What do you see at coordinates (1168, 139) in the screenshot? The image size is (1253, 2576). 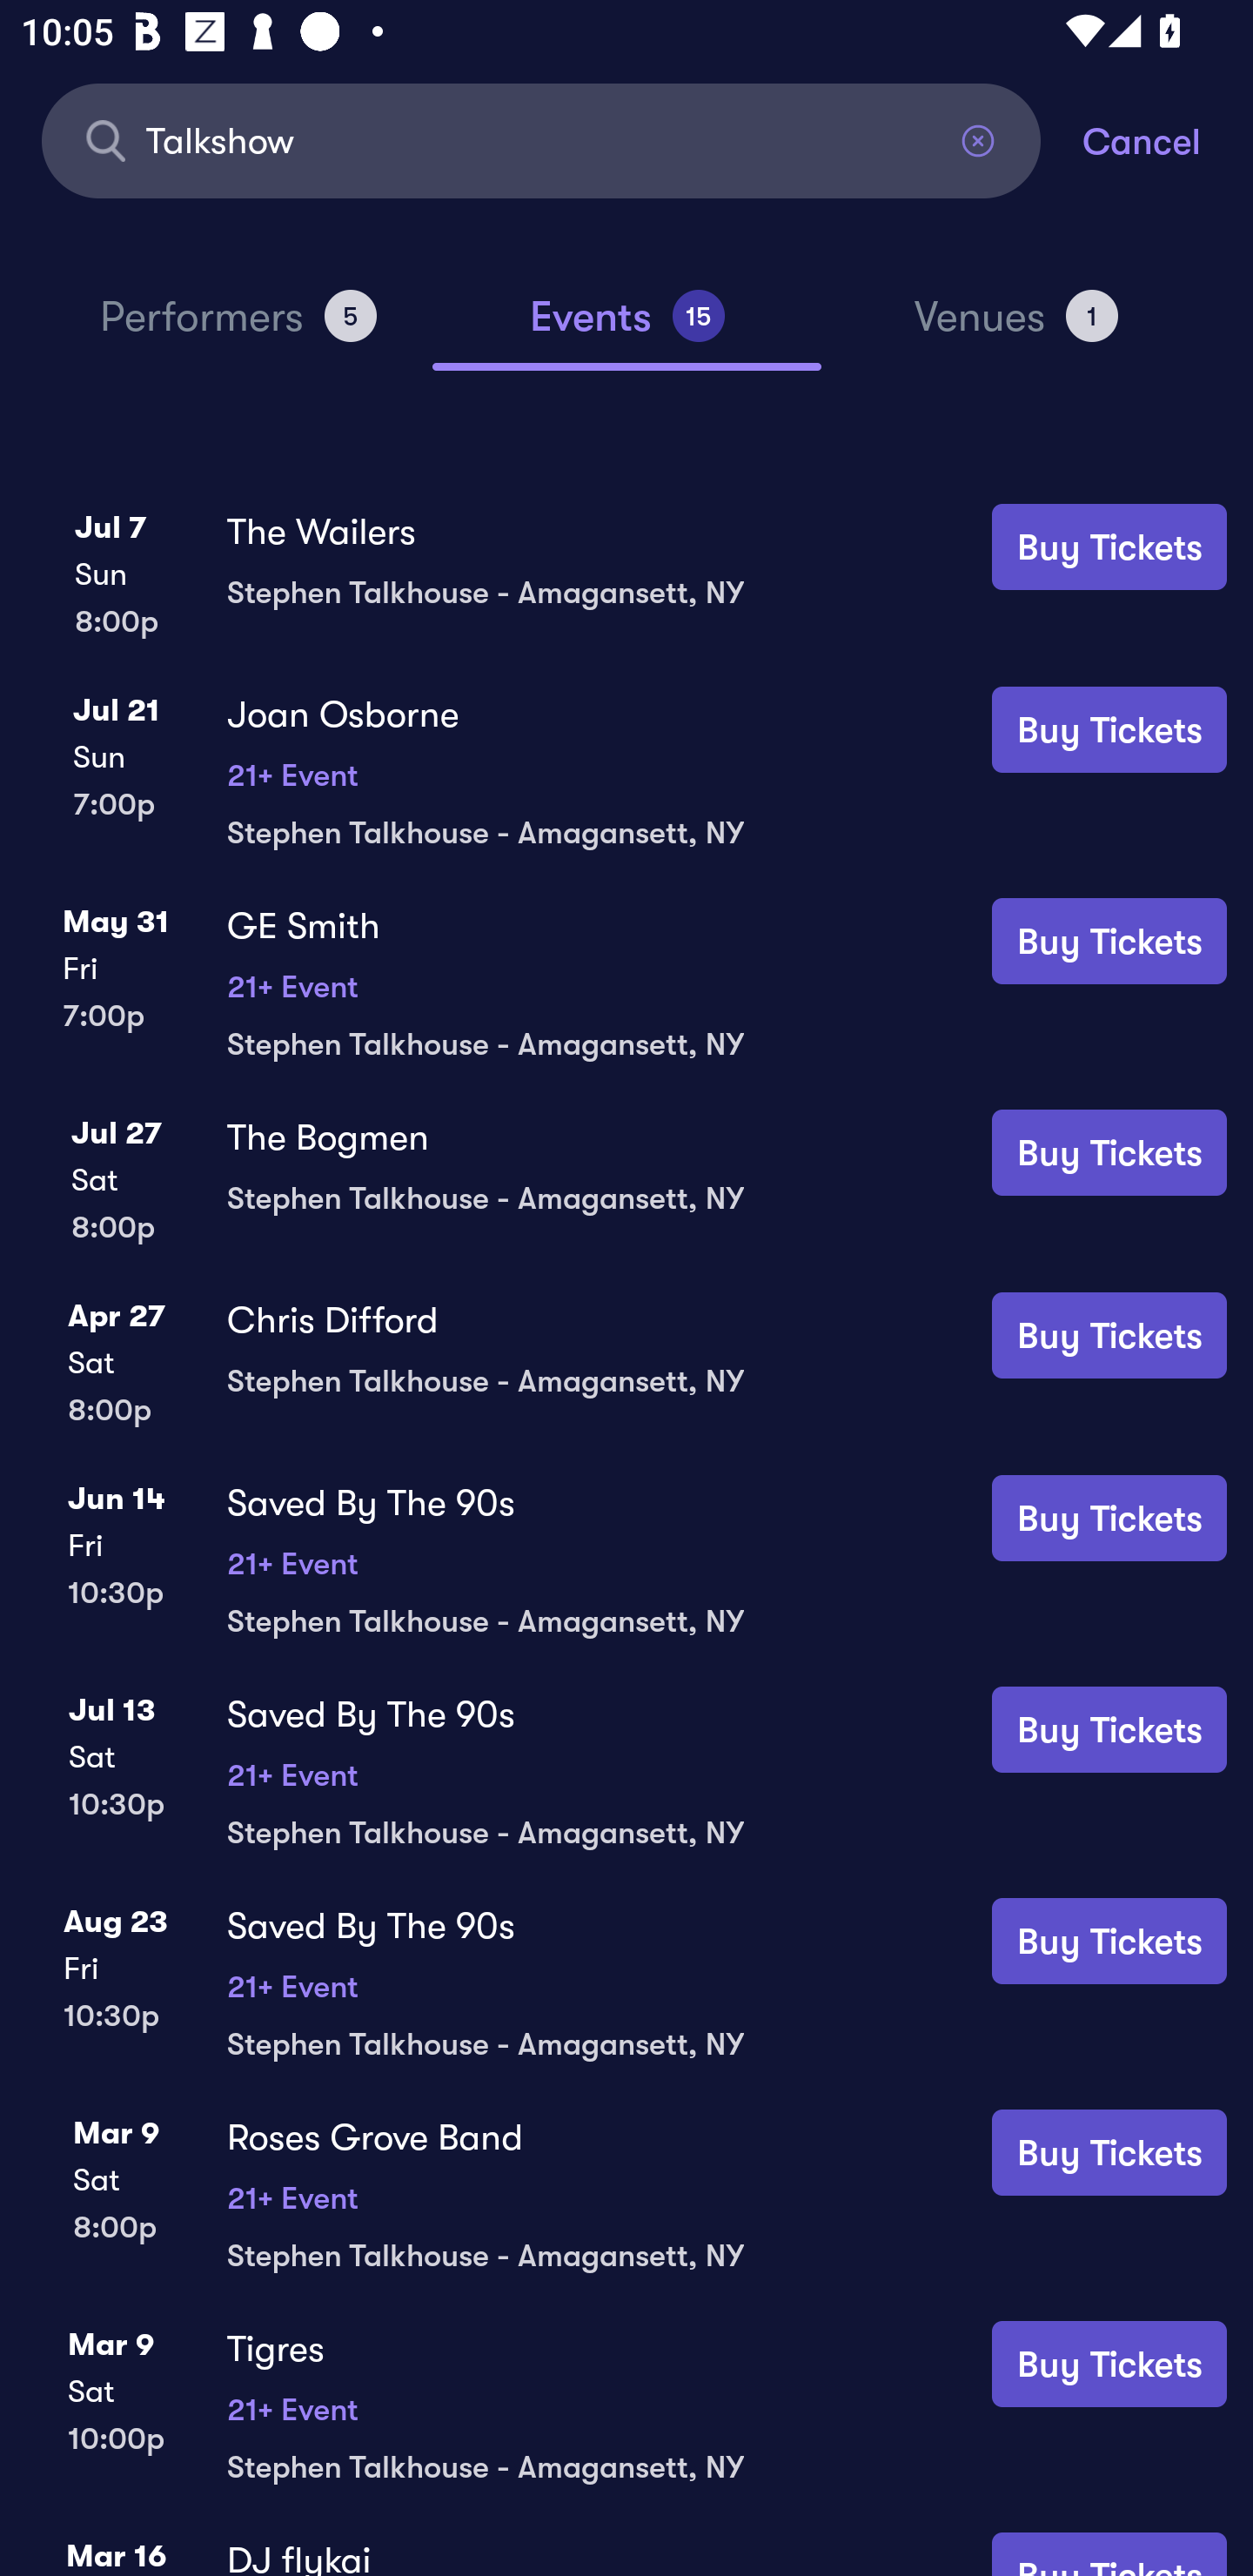 I see `Cancel` at bounding box center [1168, 139].